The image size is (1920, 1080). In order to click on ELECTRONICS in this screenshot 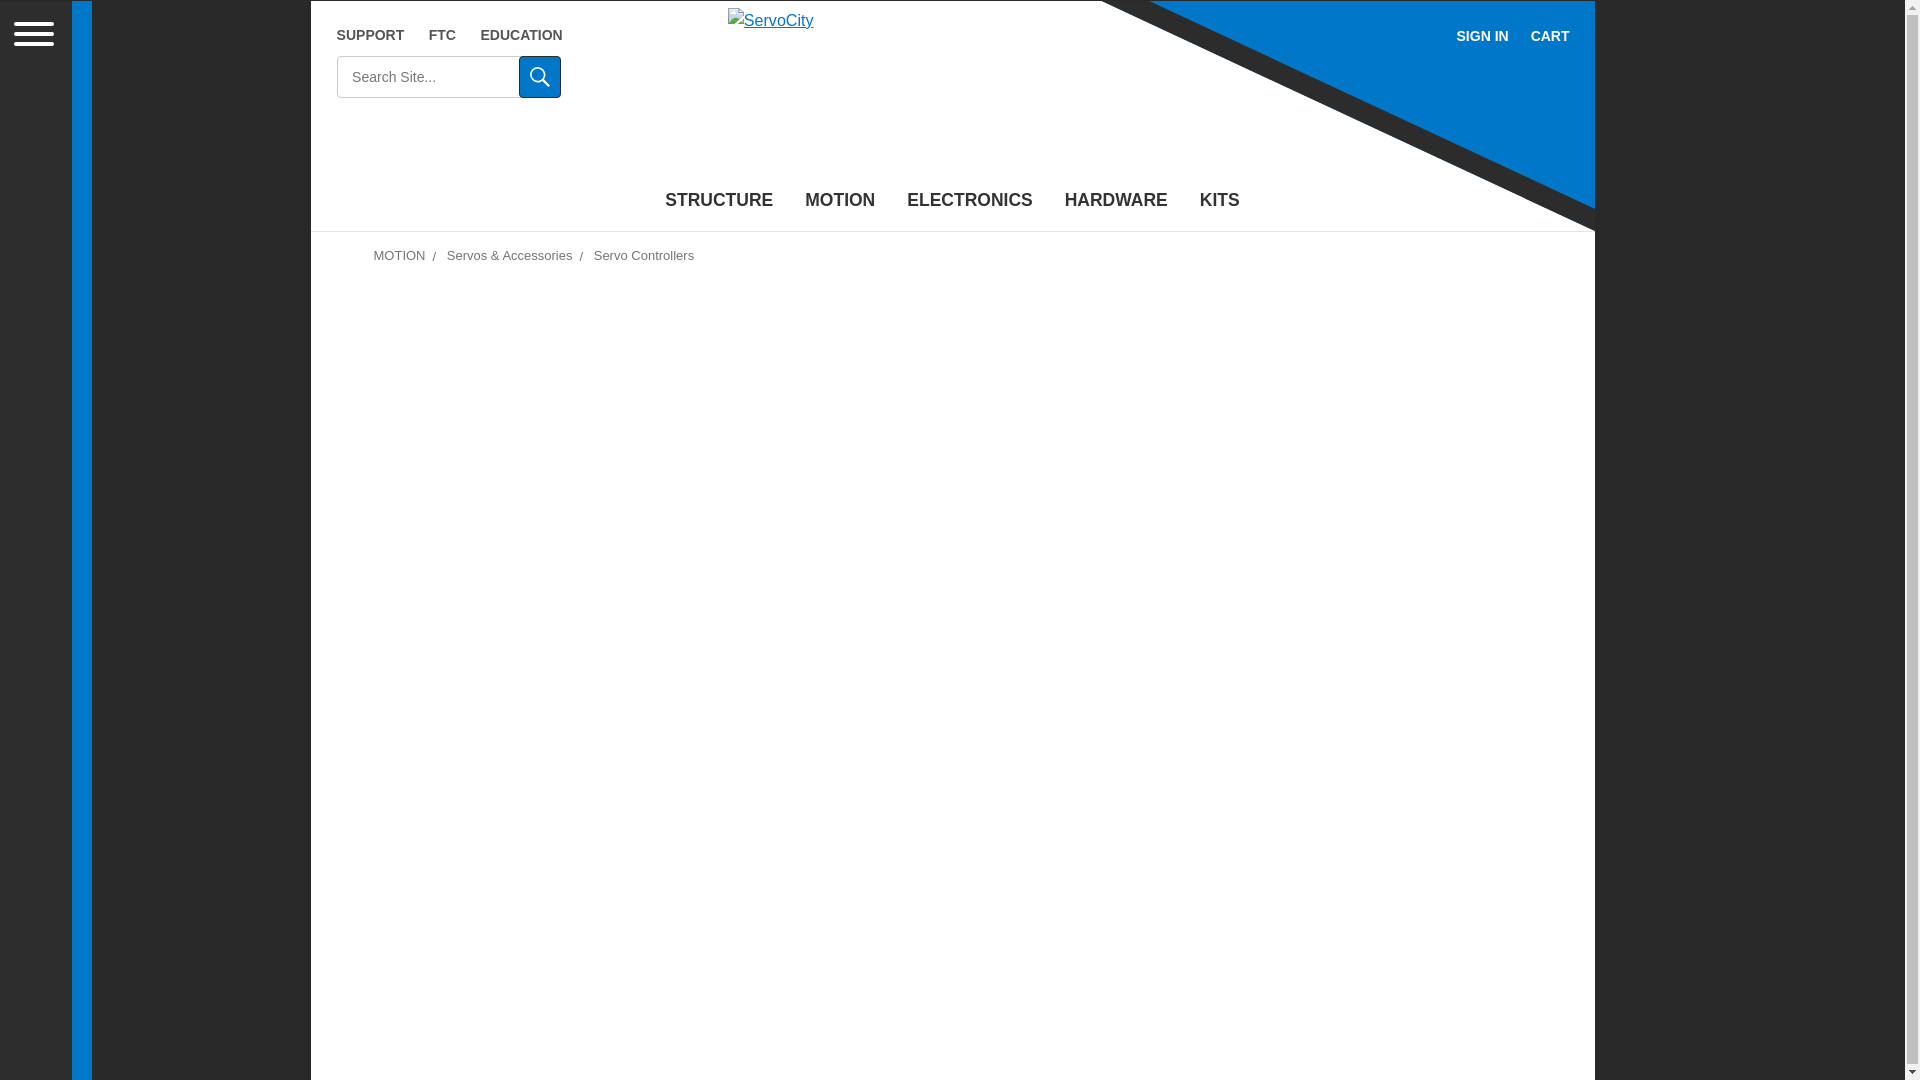, I will do `click(969, 202)`.